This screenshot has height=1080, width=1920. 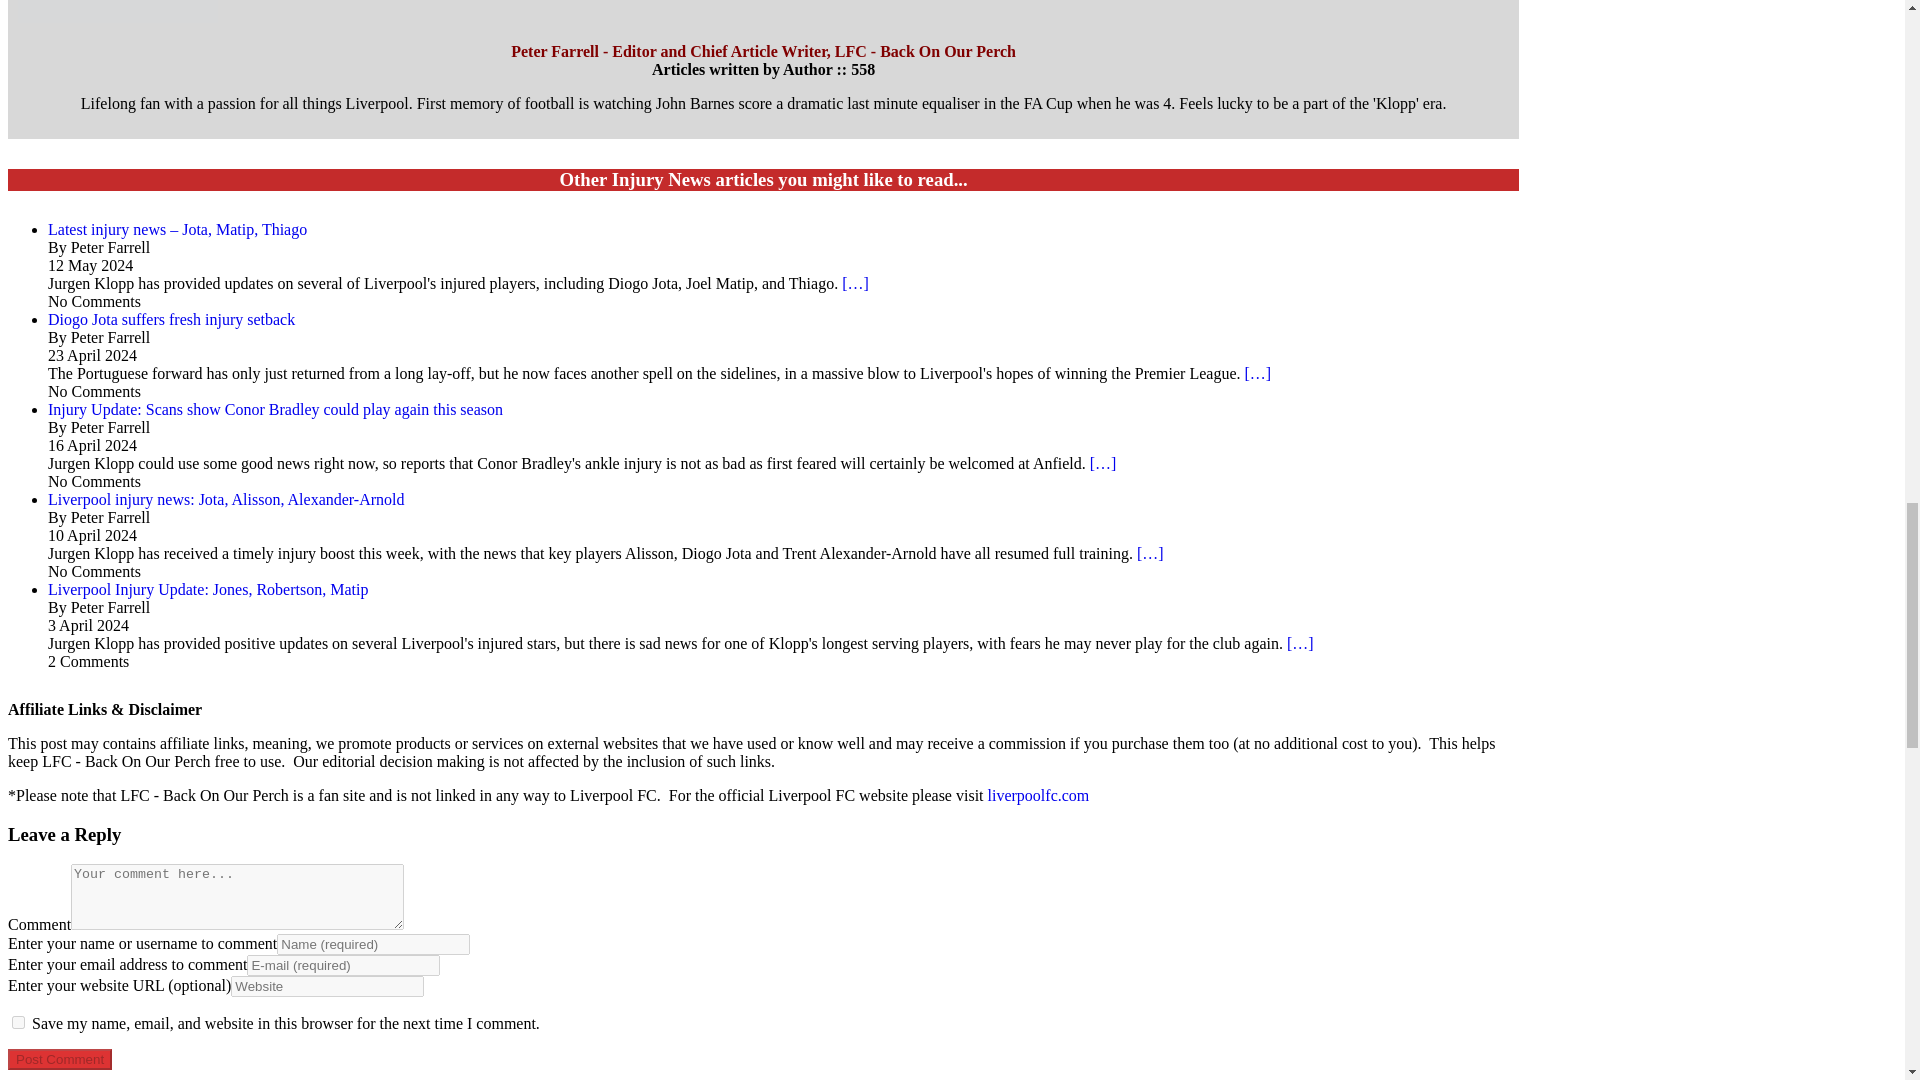 I want to click on Diogo Jota suffers fresh injury setback, so click(x=172, y=320).